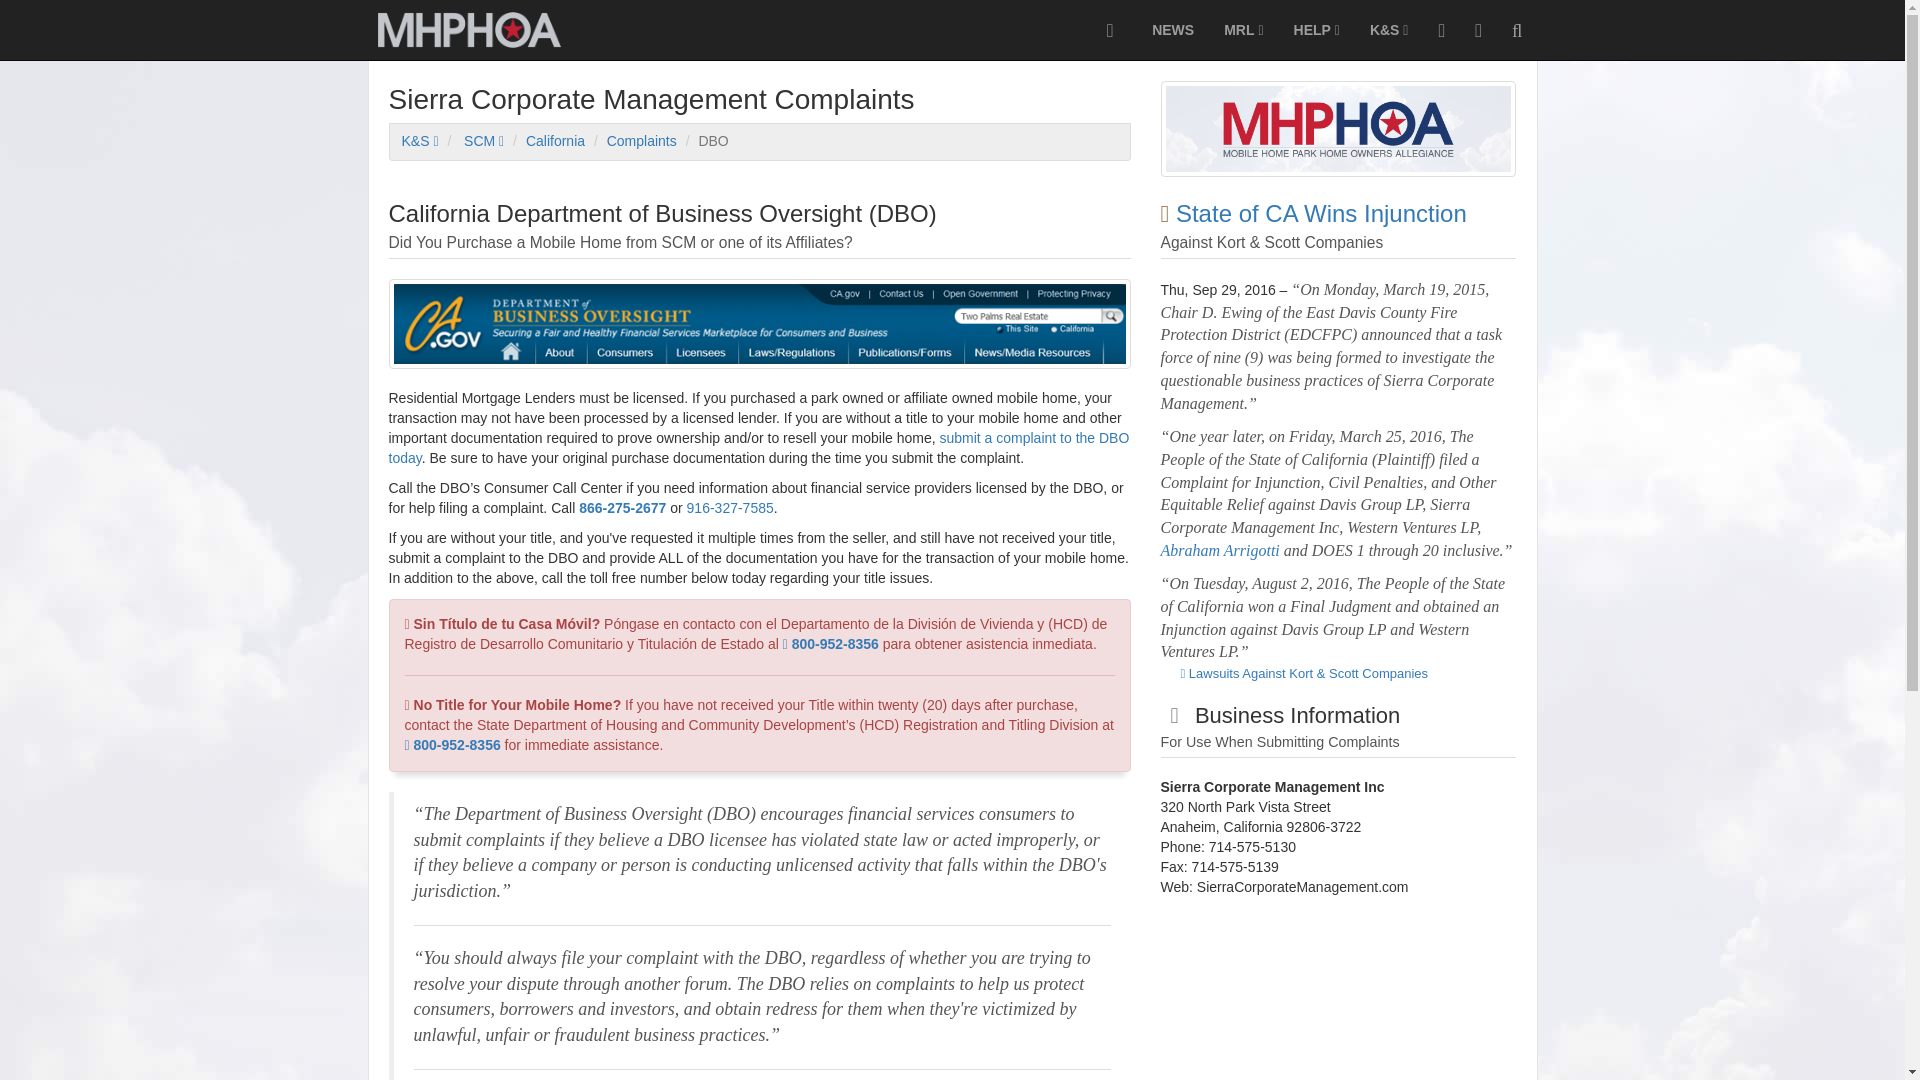  What do you see at coordinates (1109, 30) in the screenshot?
I see `Expand` at bounding box center [1109, 30].